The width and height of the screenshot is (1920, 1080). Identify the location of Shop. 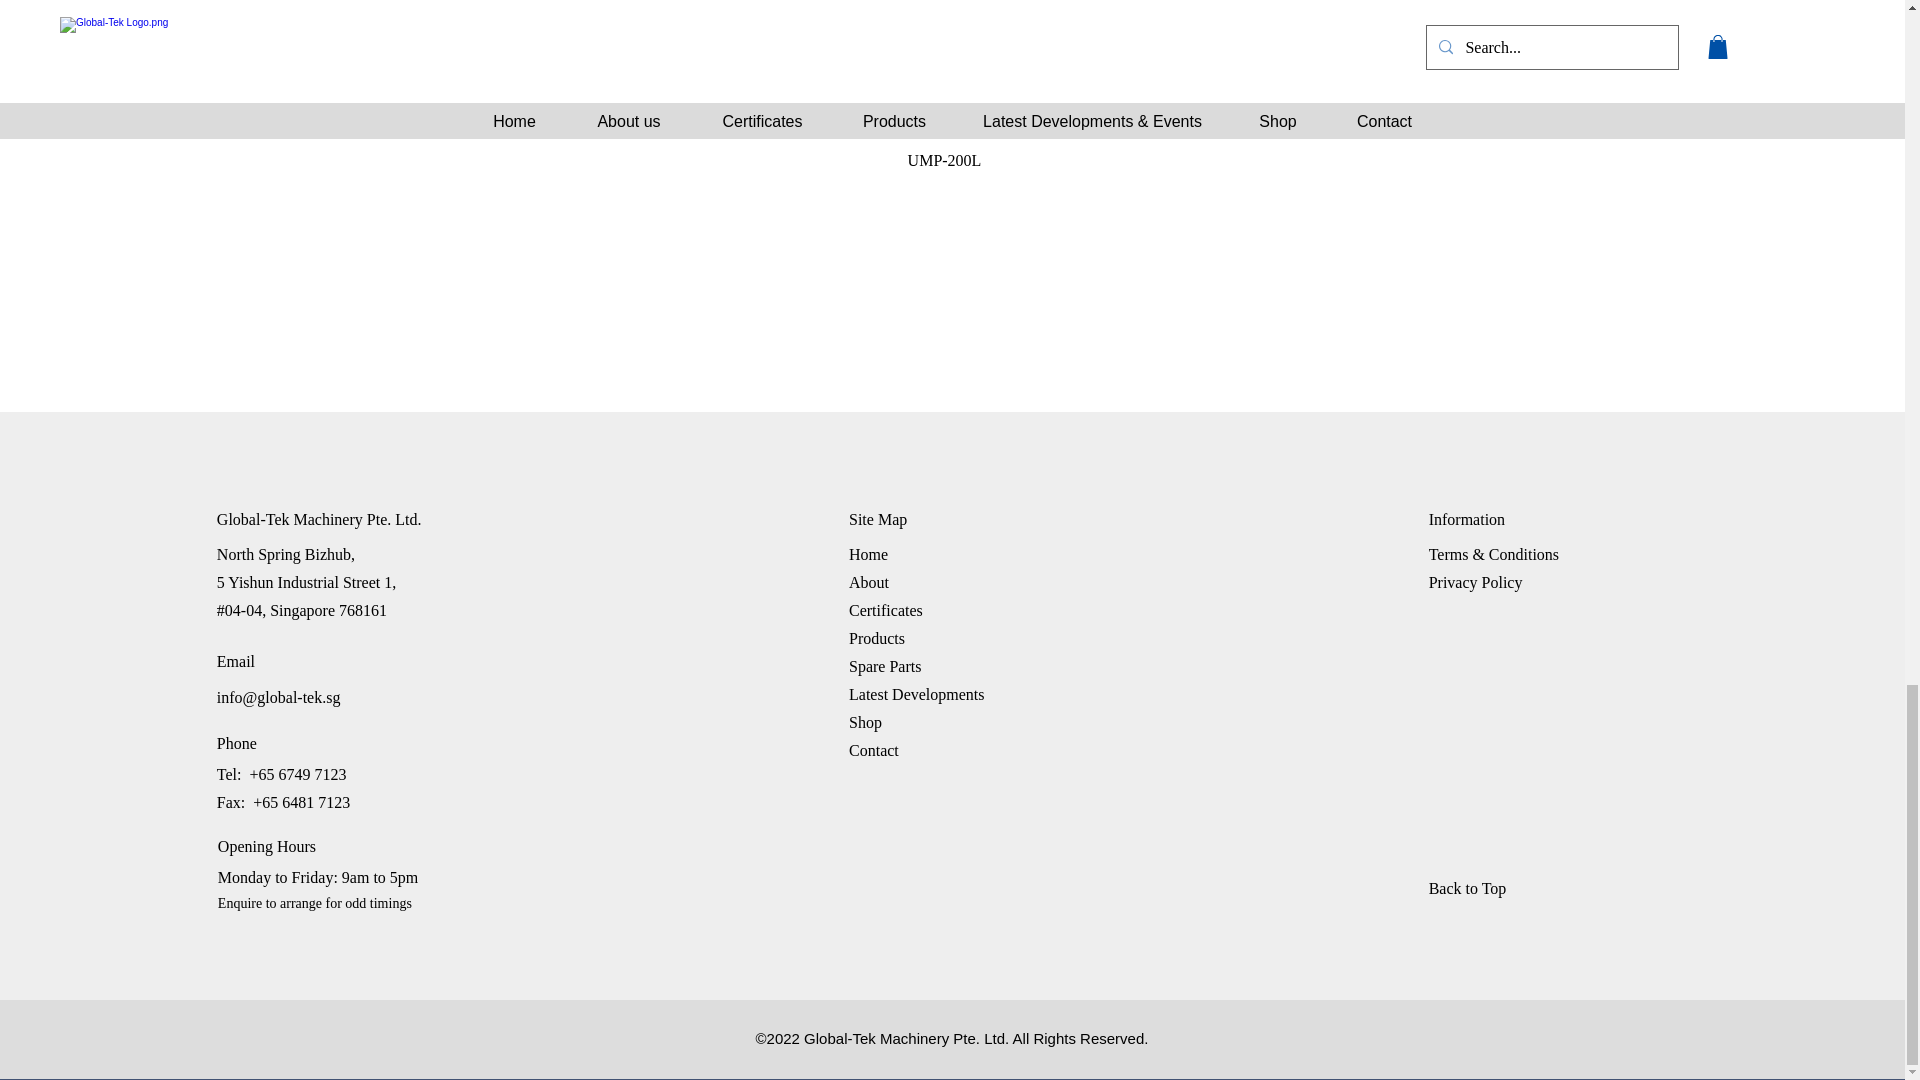
(864, 722).